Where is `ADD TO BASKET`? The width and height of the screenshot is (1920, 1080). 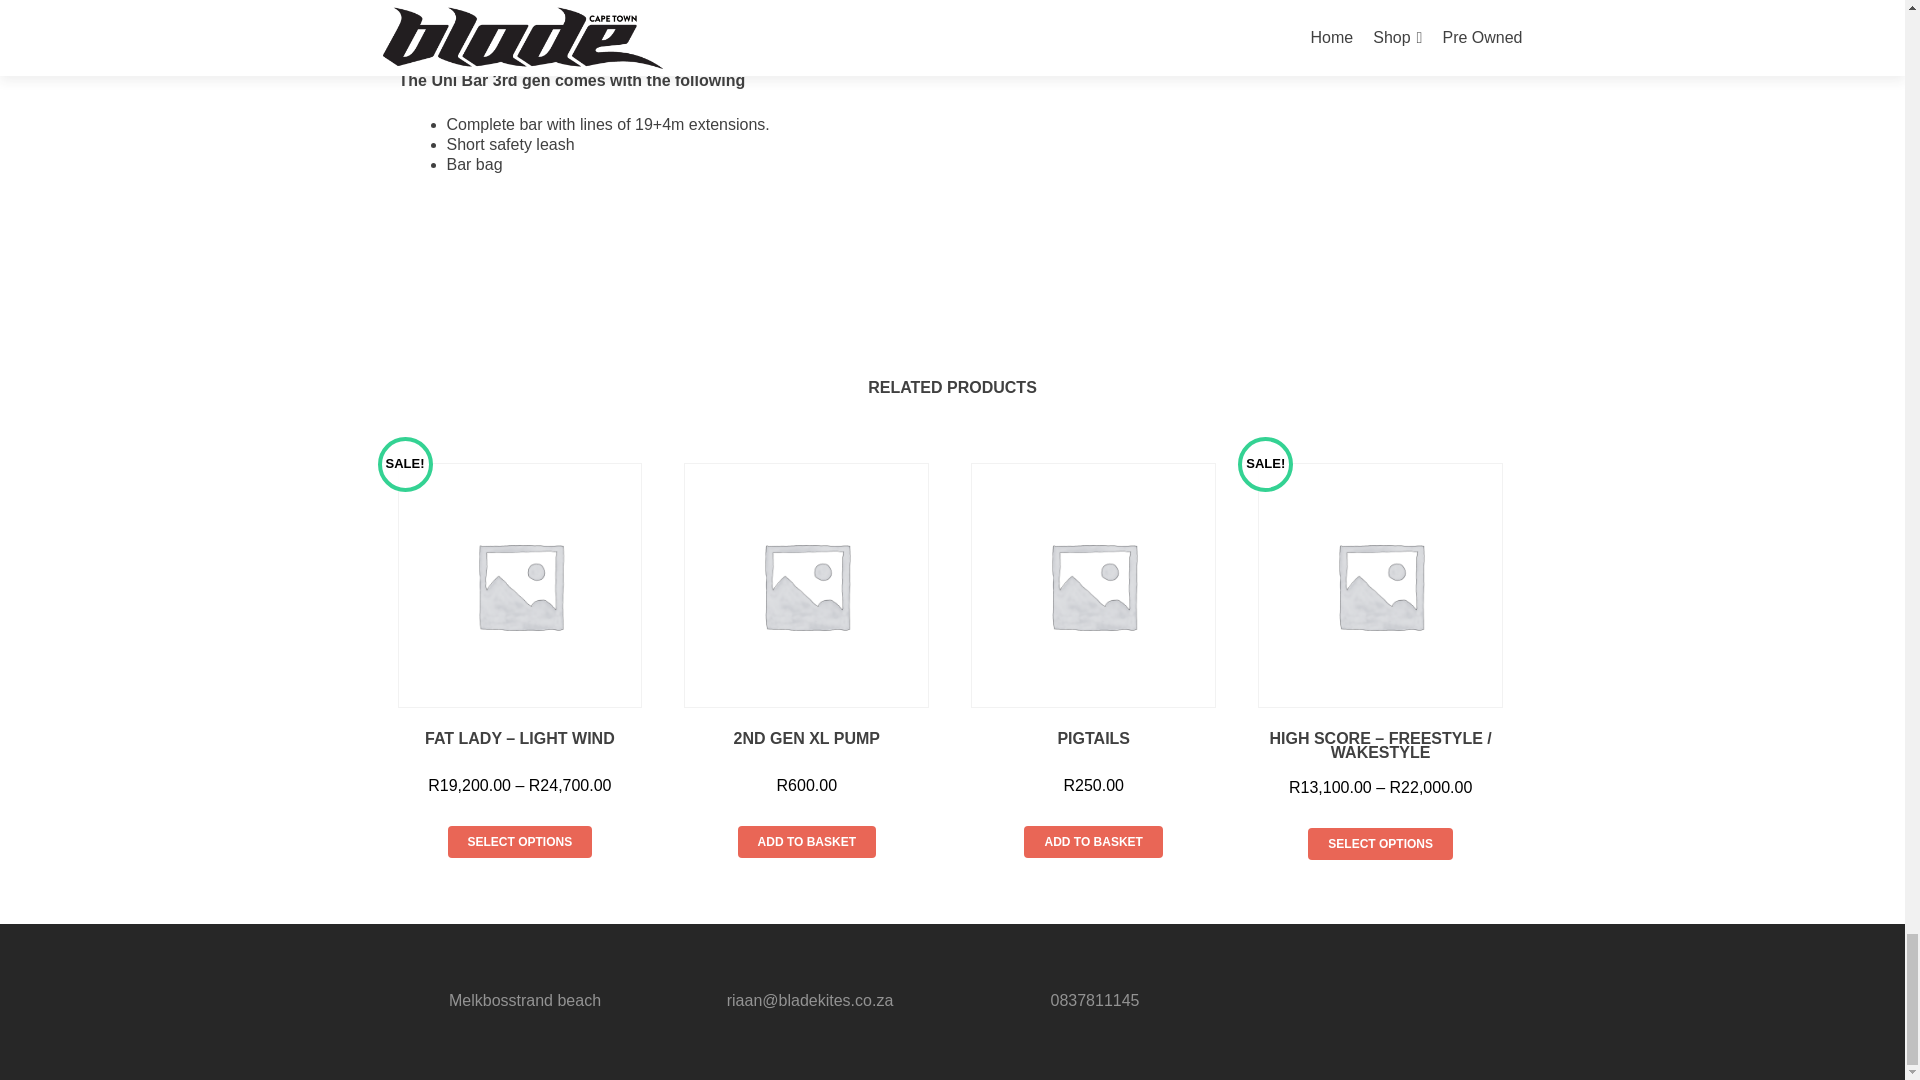 ADD TO BASKET is located at coordinates (806, 842).